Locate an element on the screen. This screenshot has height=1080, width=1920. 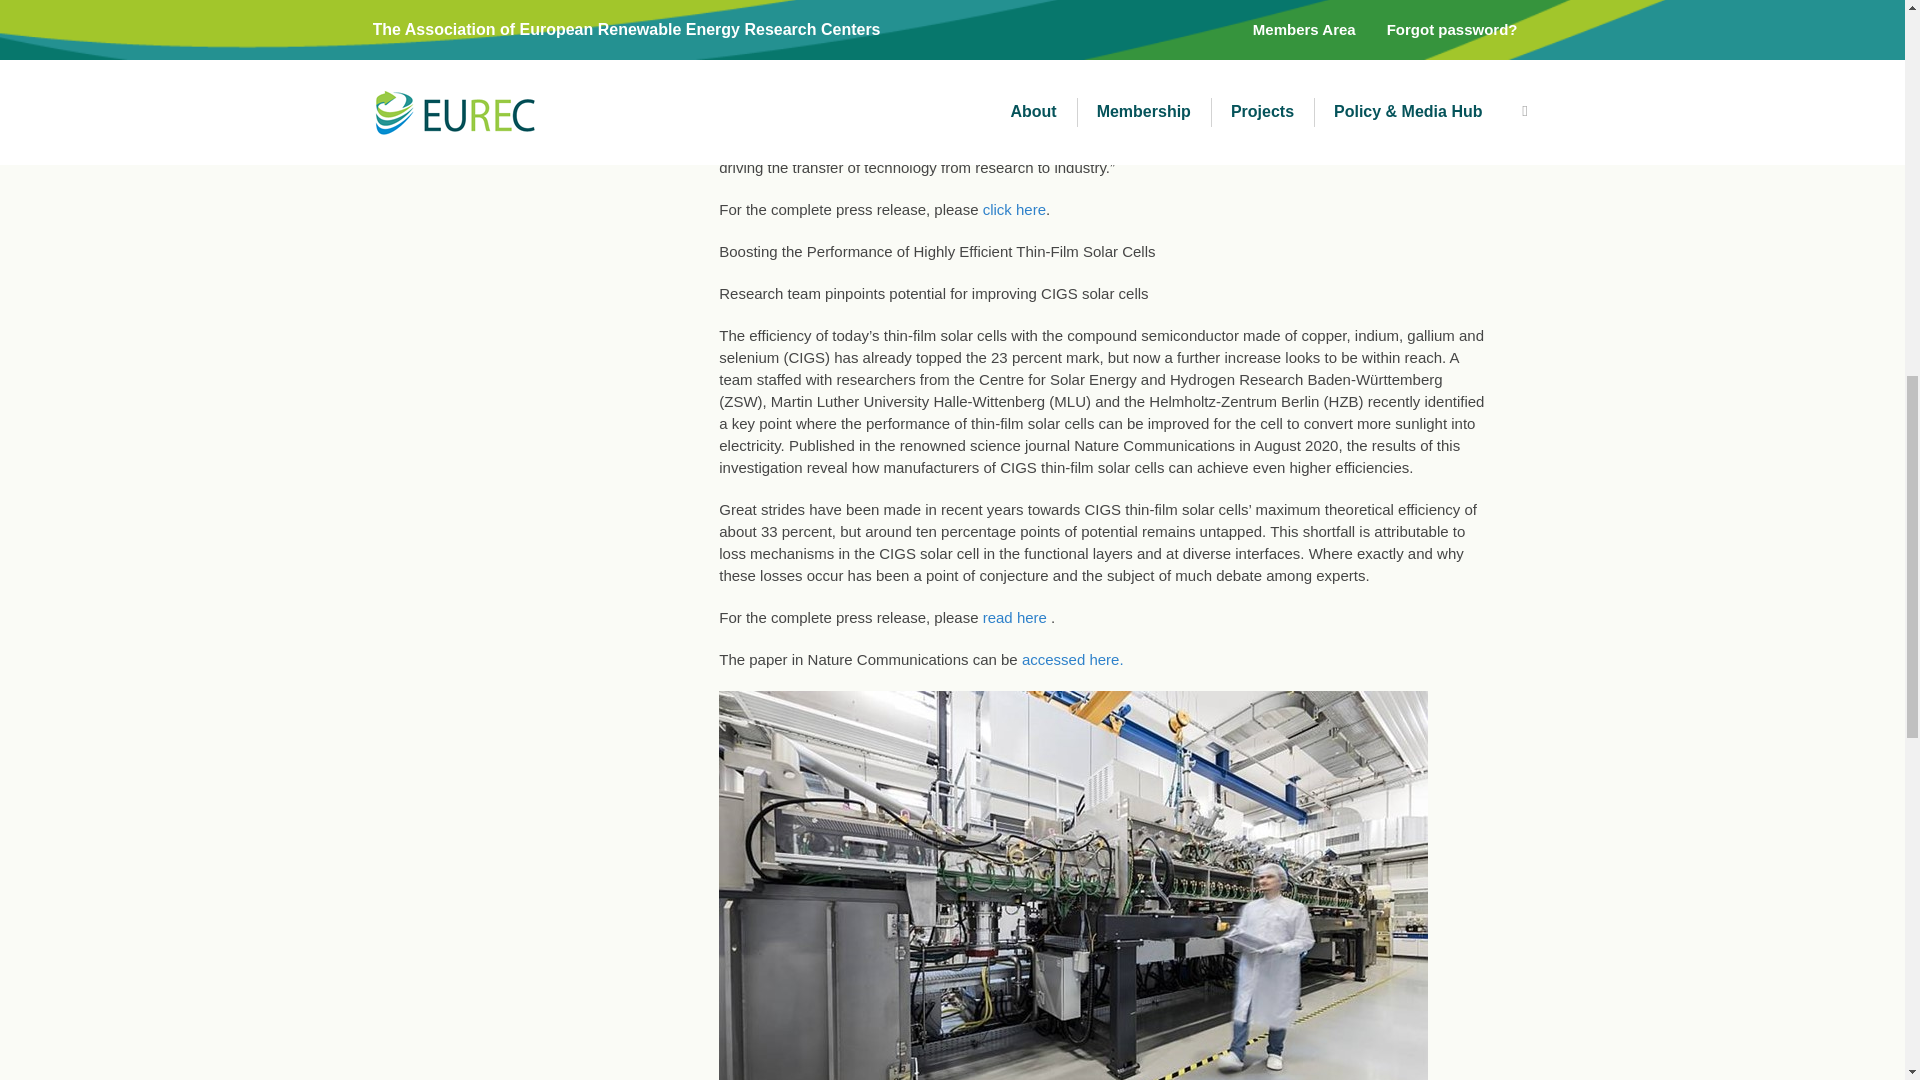
click here is located at coordinates (1014, 209).